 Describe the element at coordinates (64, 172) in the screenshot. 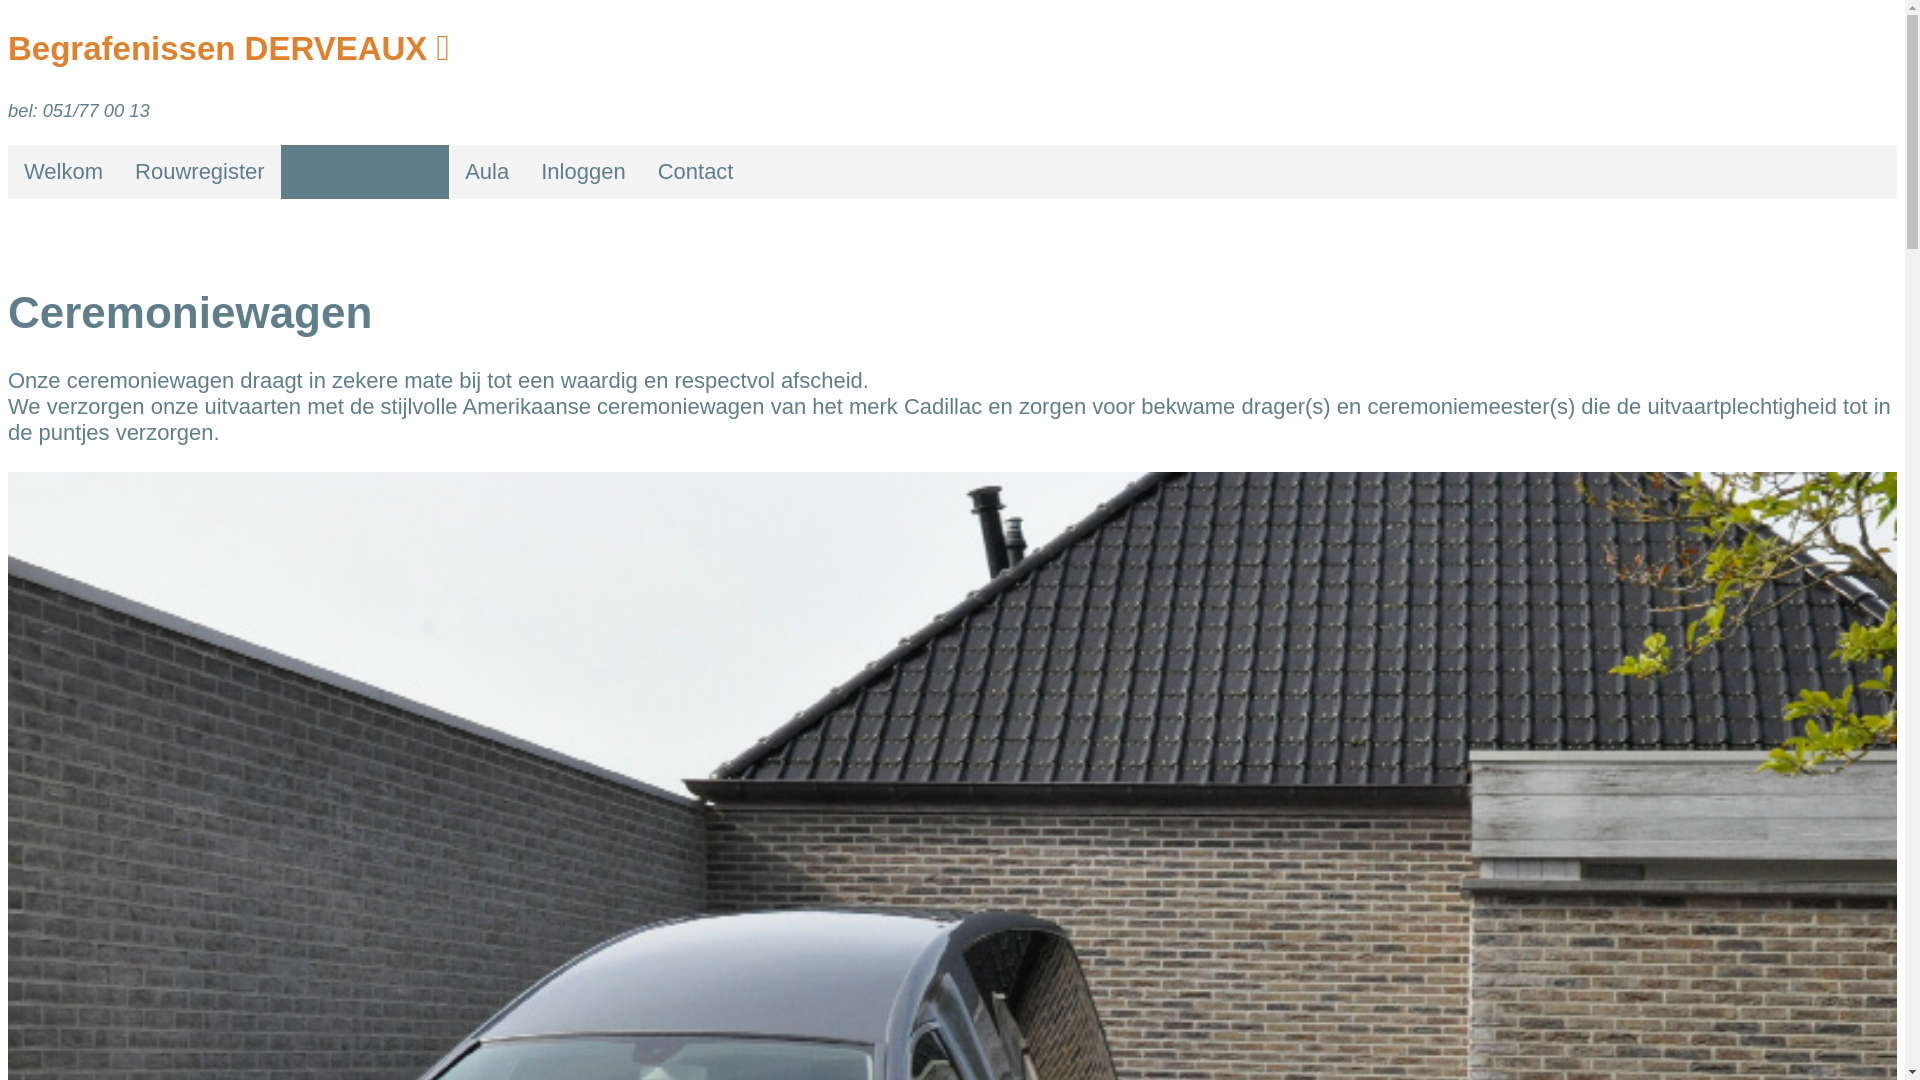

I see `Welkom` at that location.